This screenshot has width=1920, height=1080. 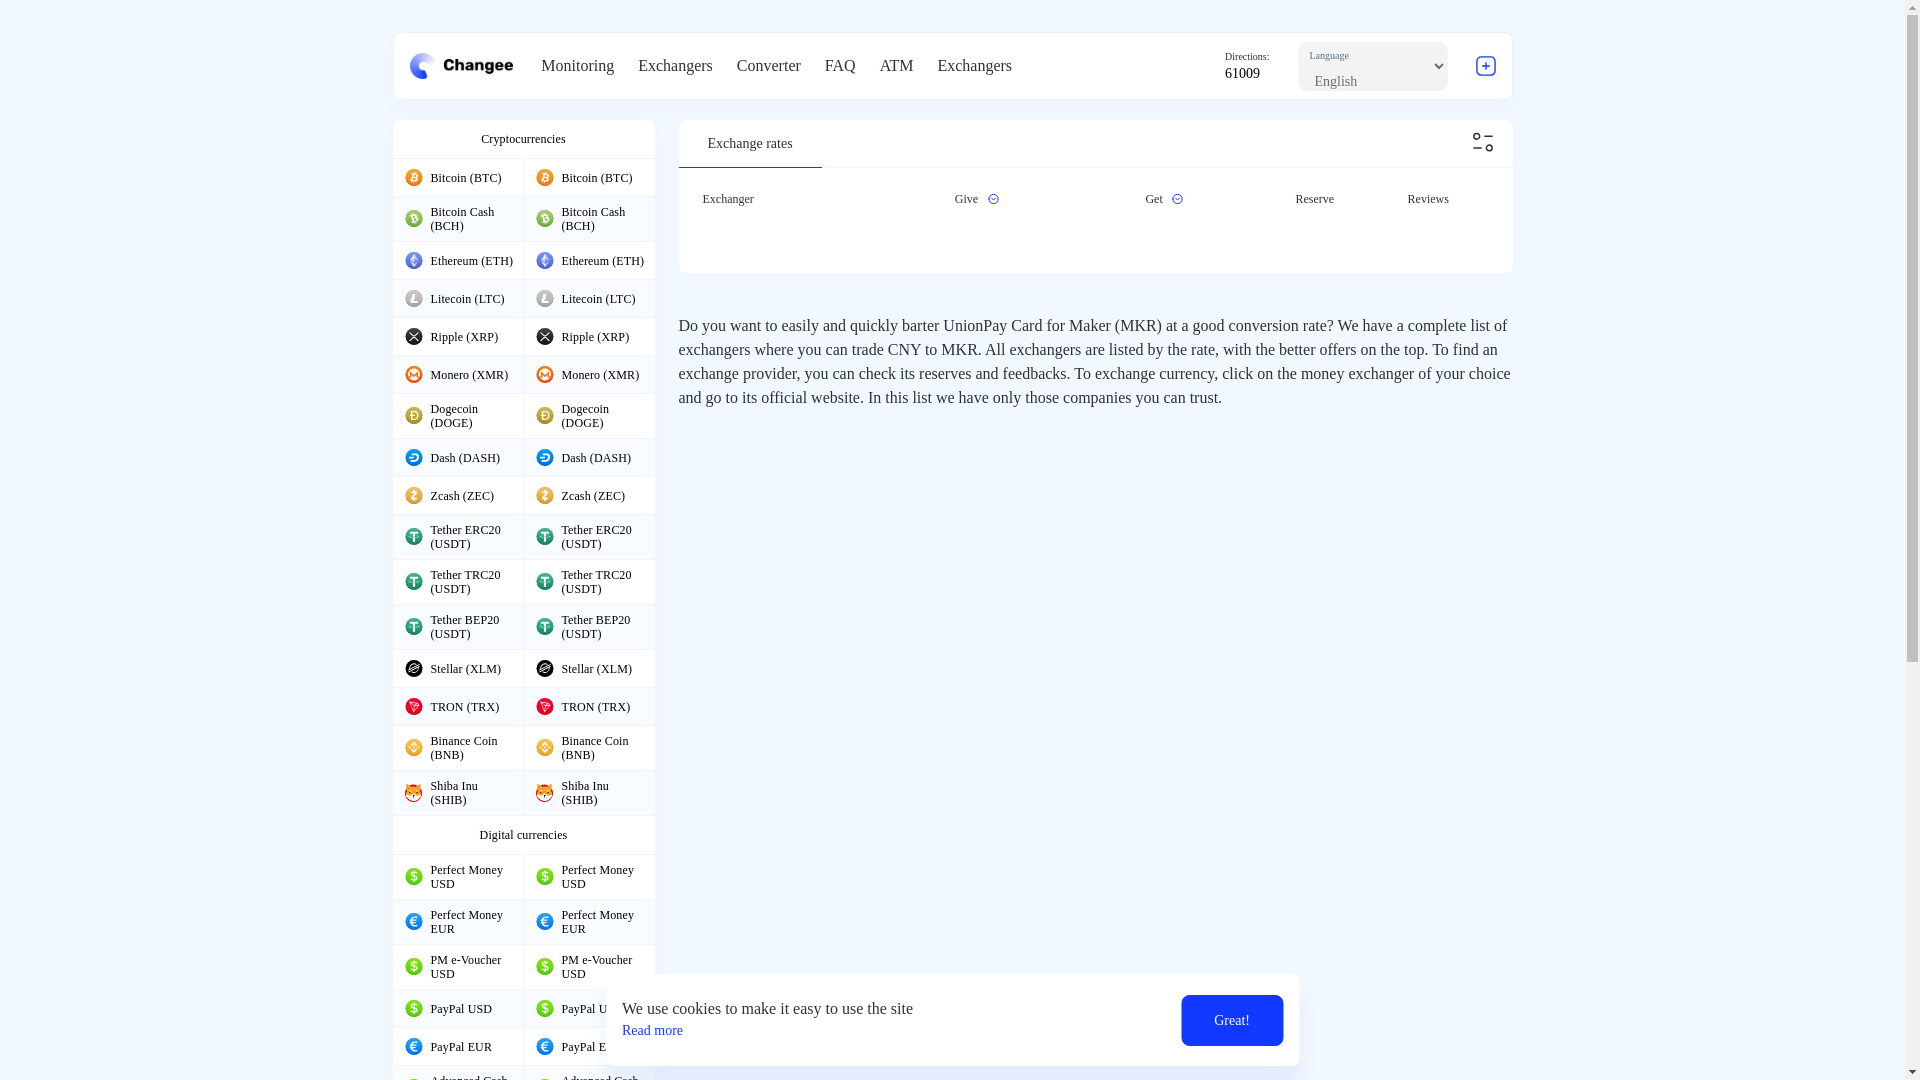 I want to click on add, so click(x=1486, y=66).